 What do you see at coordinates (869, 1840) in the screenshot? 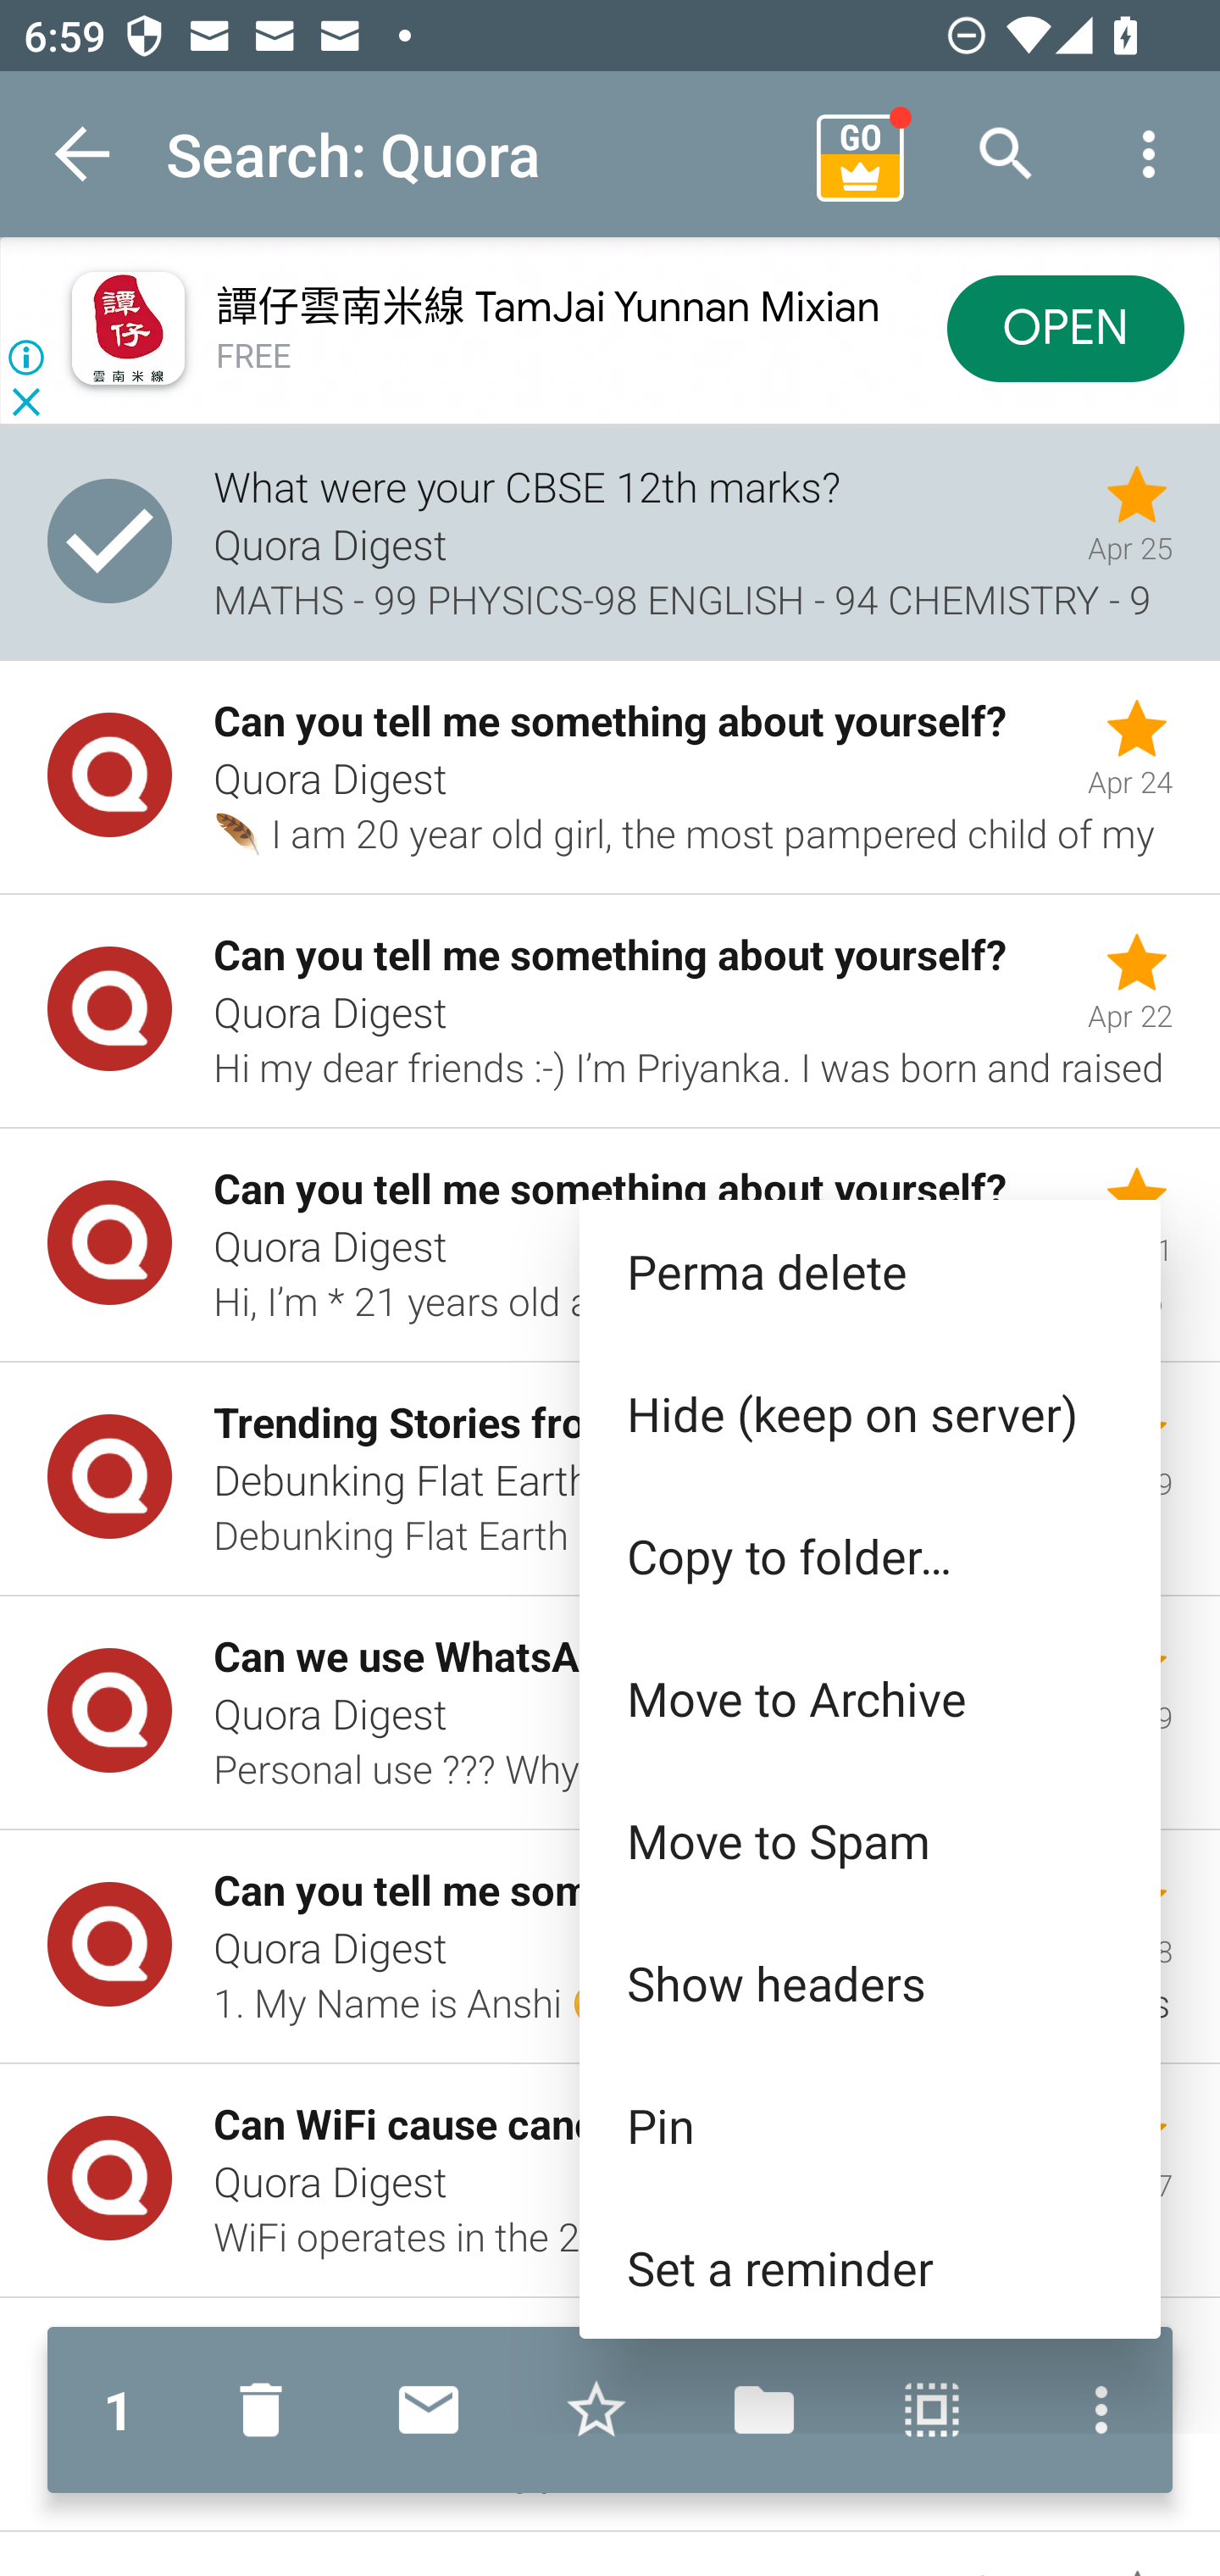
I see `Move to Spam` at bounding box center [869, 1840].